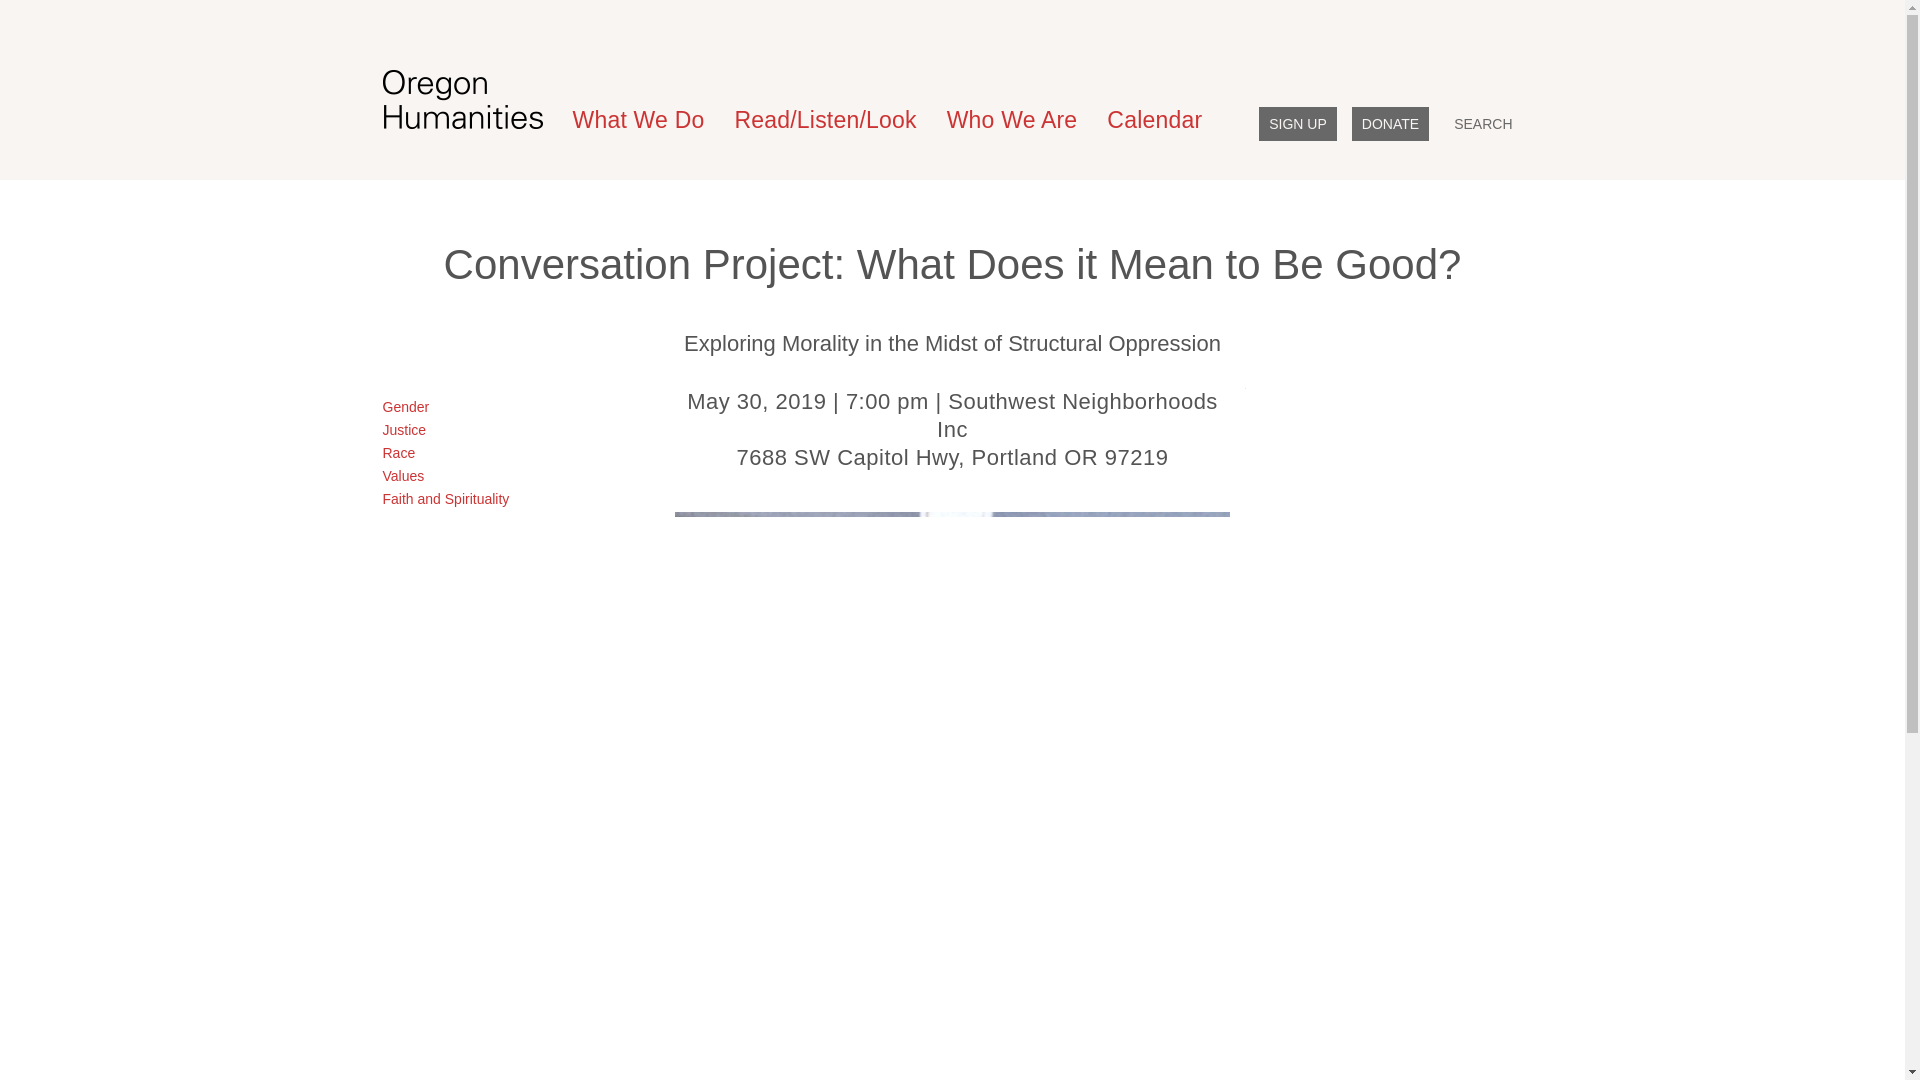 This screenshot has width=1920, height=1080. I want to click on SIGN UP, so click(1298, 124).